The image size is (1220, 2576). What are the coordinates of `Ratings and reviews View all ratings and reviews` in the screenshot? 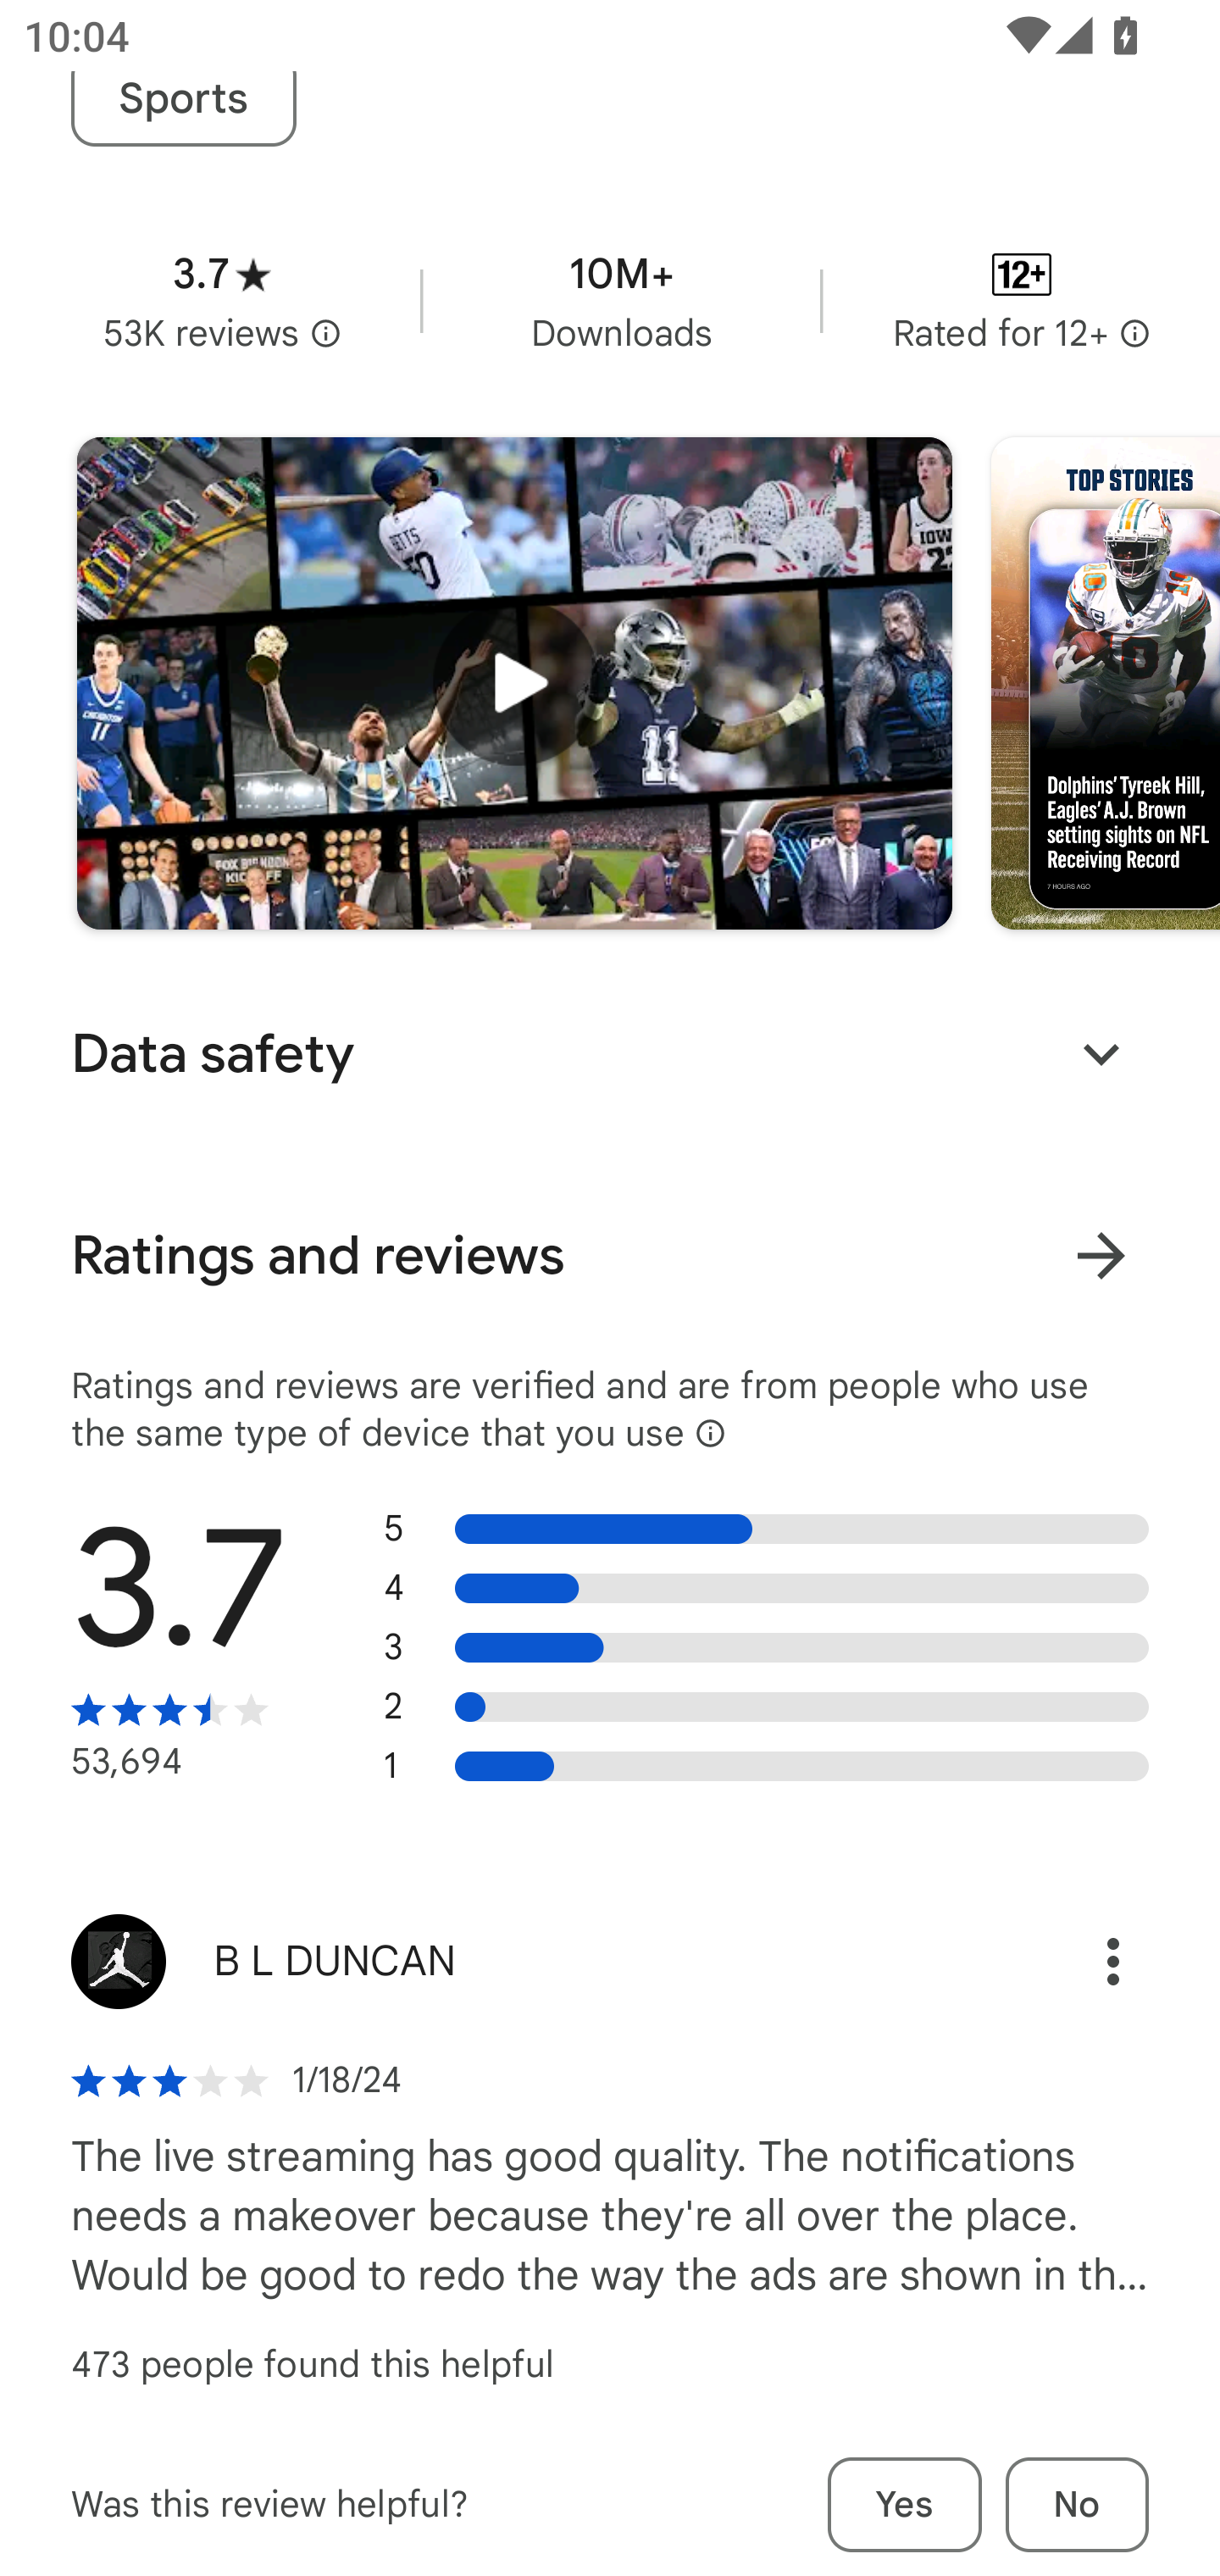 It's located at (610, 1256).